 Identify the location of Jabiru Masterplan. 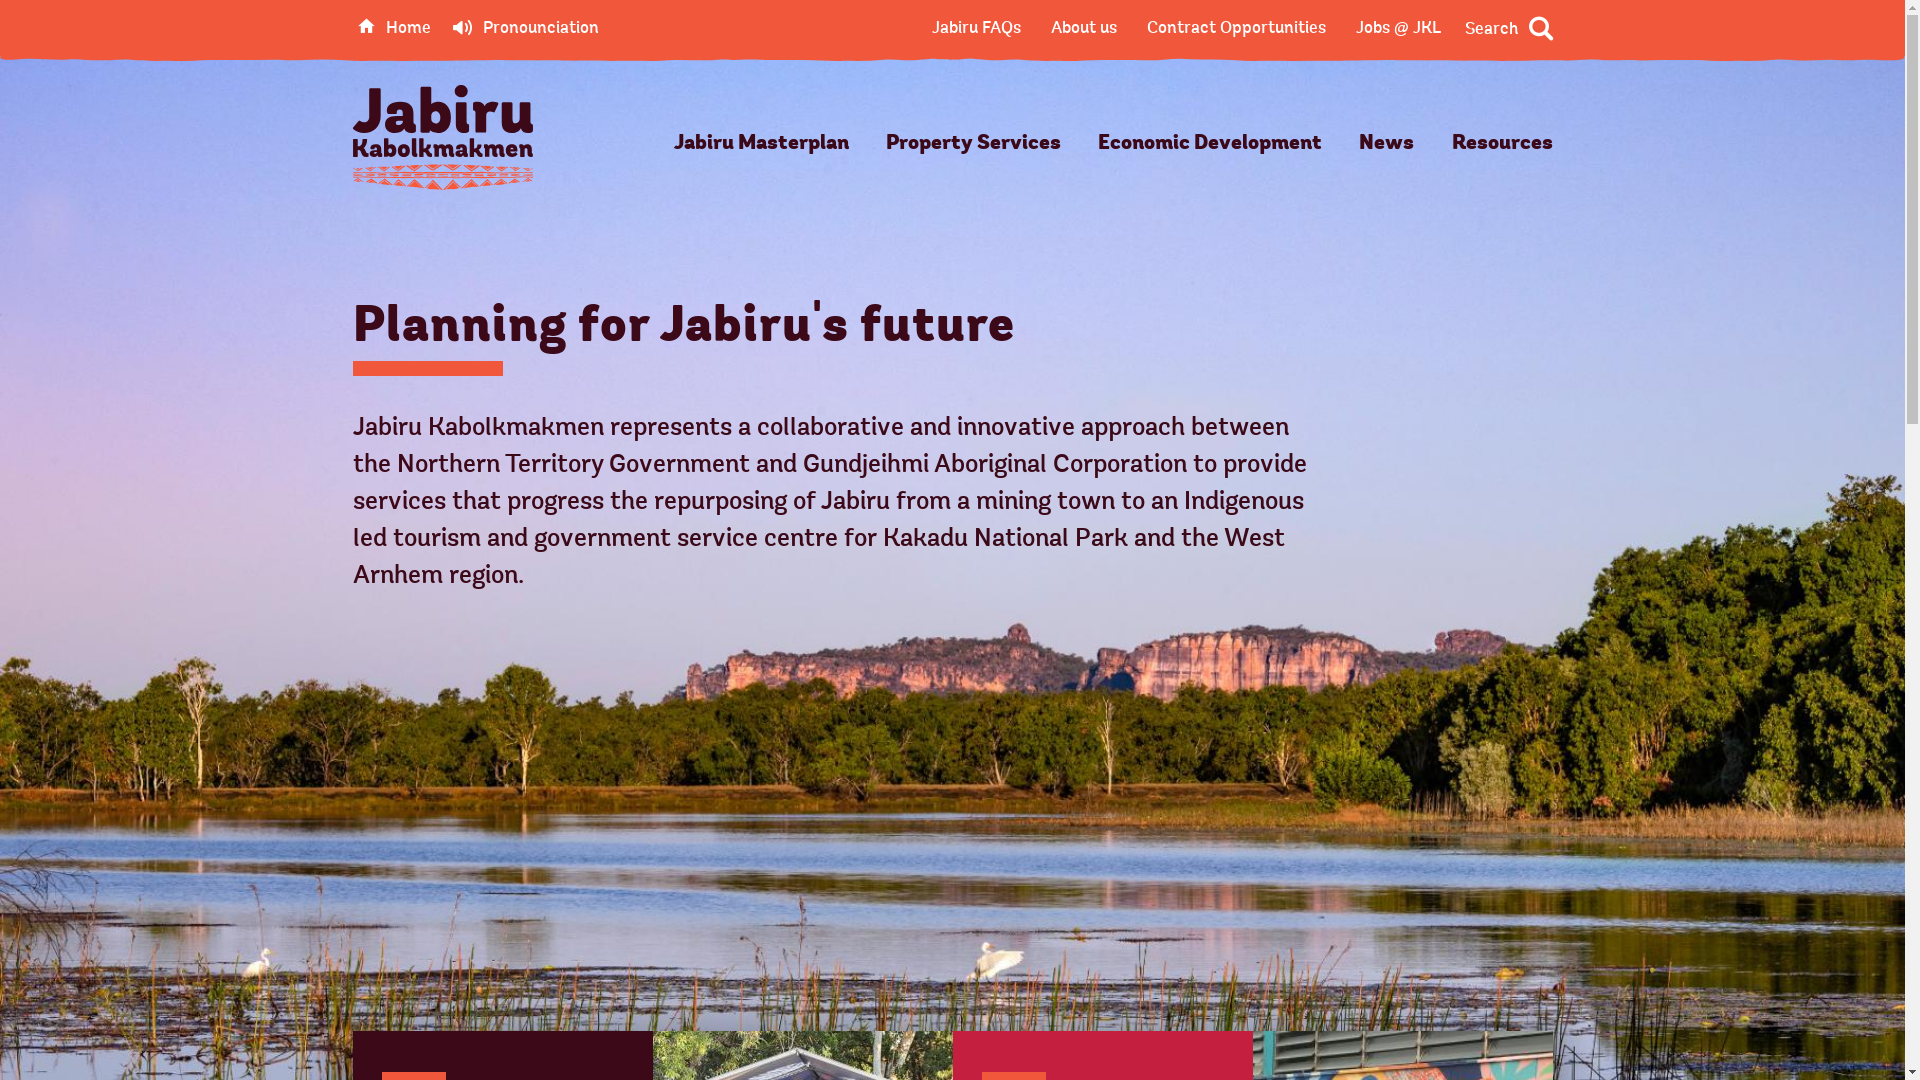
(762, 144).